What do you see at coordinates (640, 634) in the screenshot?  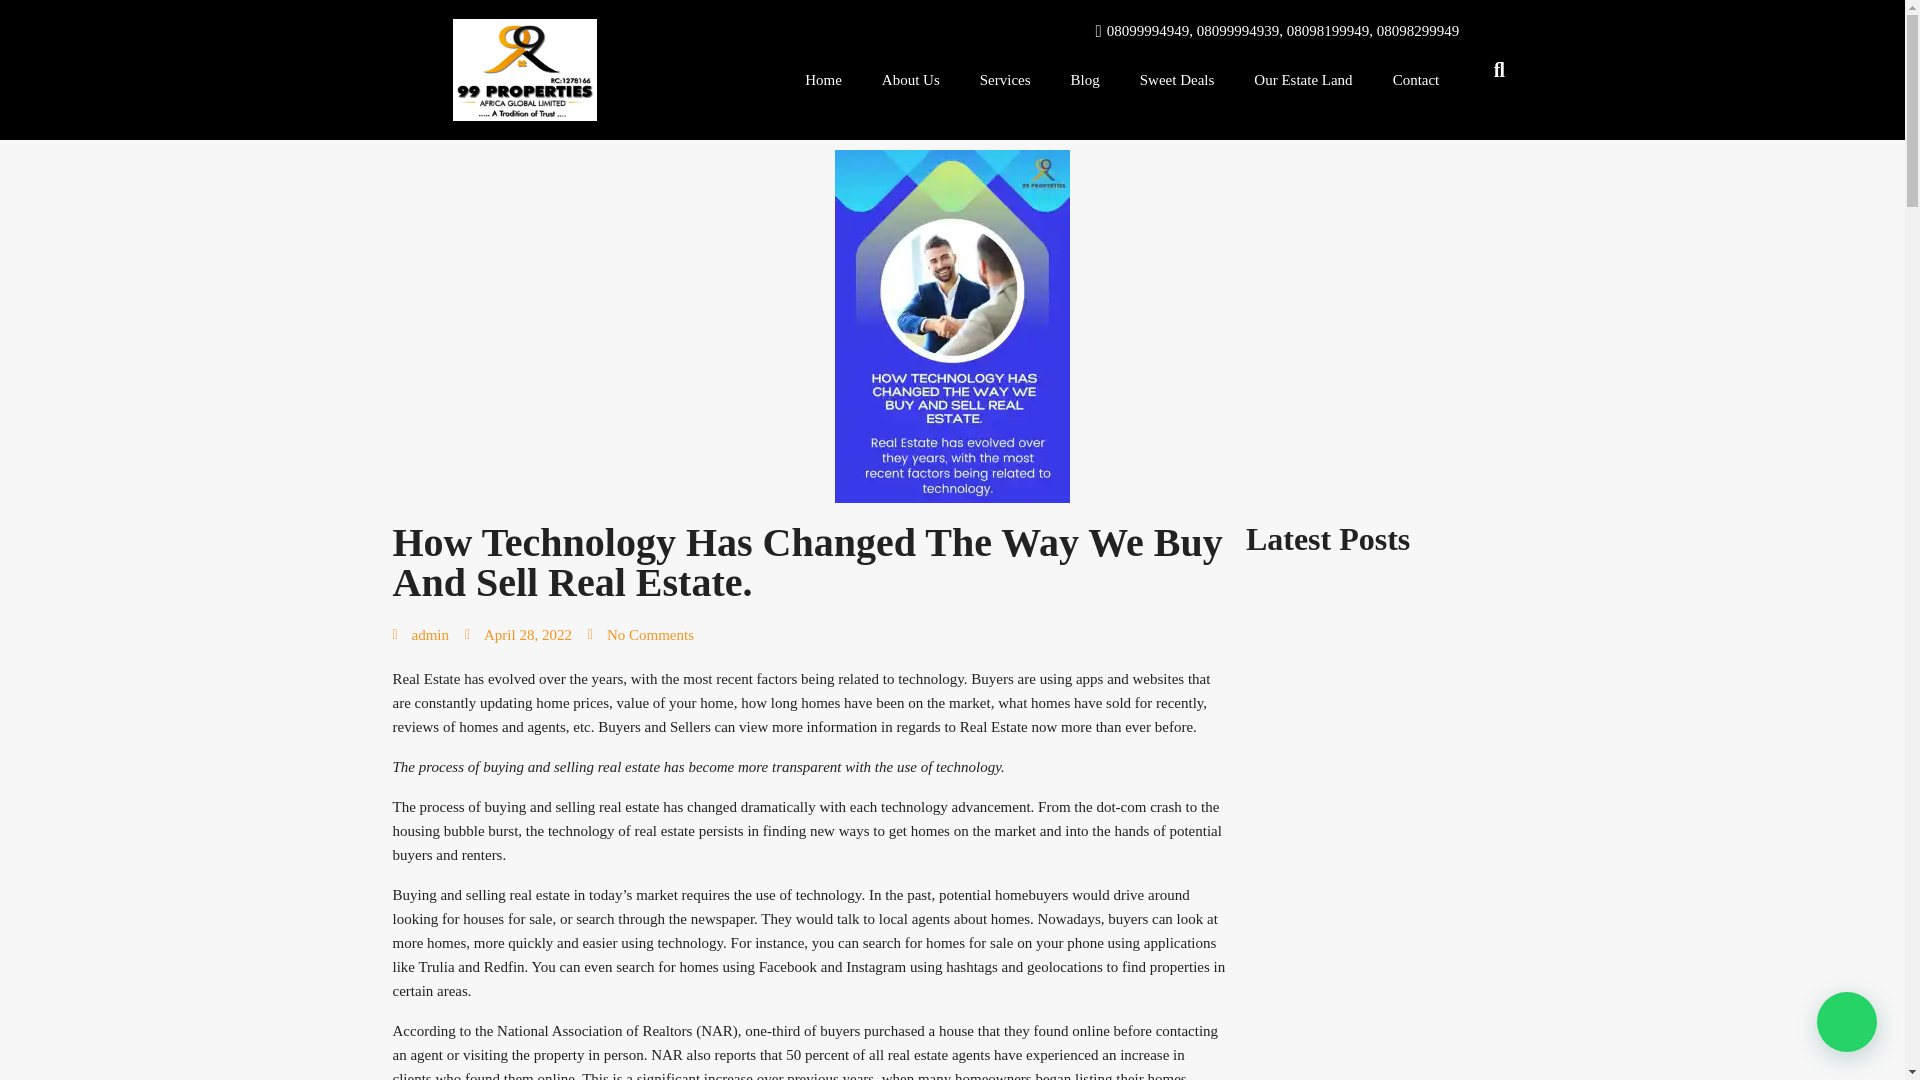 I see `No Comments` at bounding box center [640, 634].